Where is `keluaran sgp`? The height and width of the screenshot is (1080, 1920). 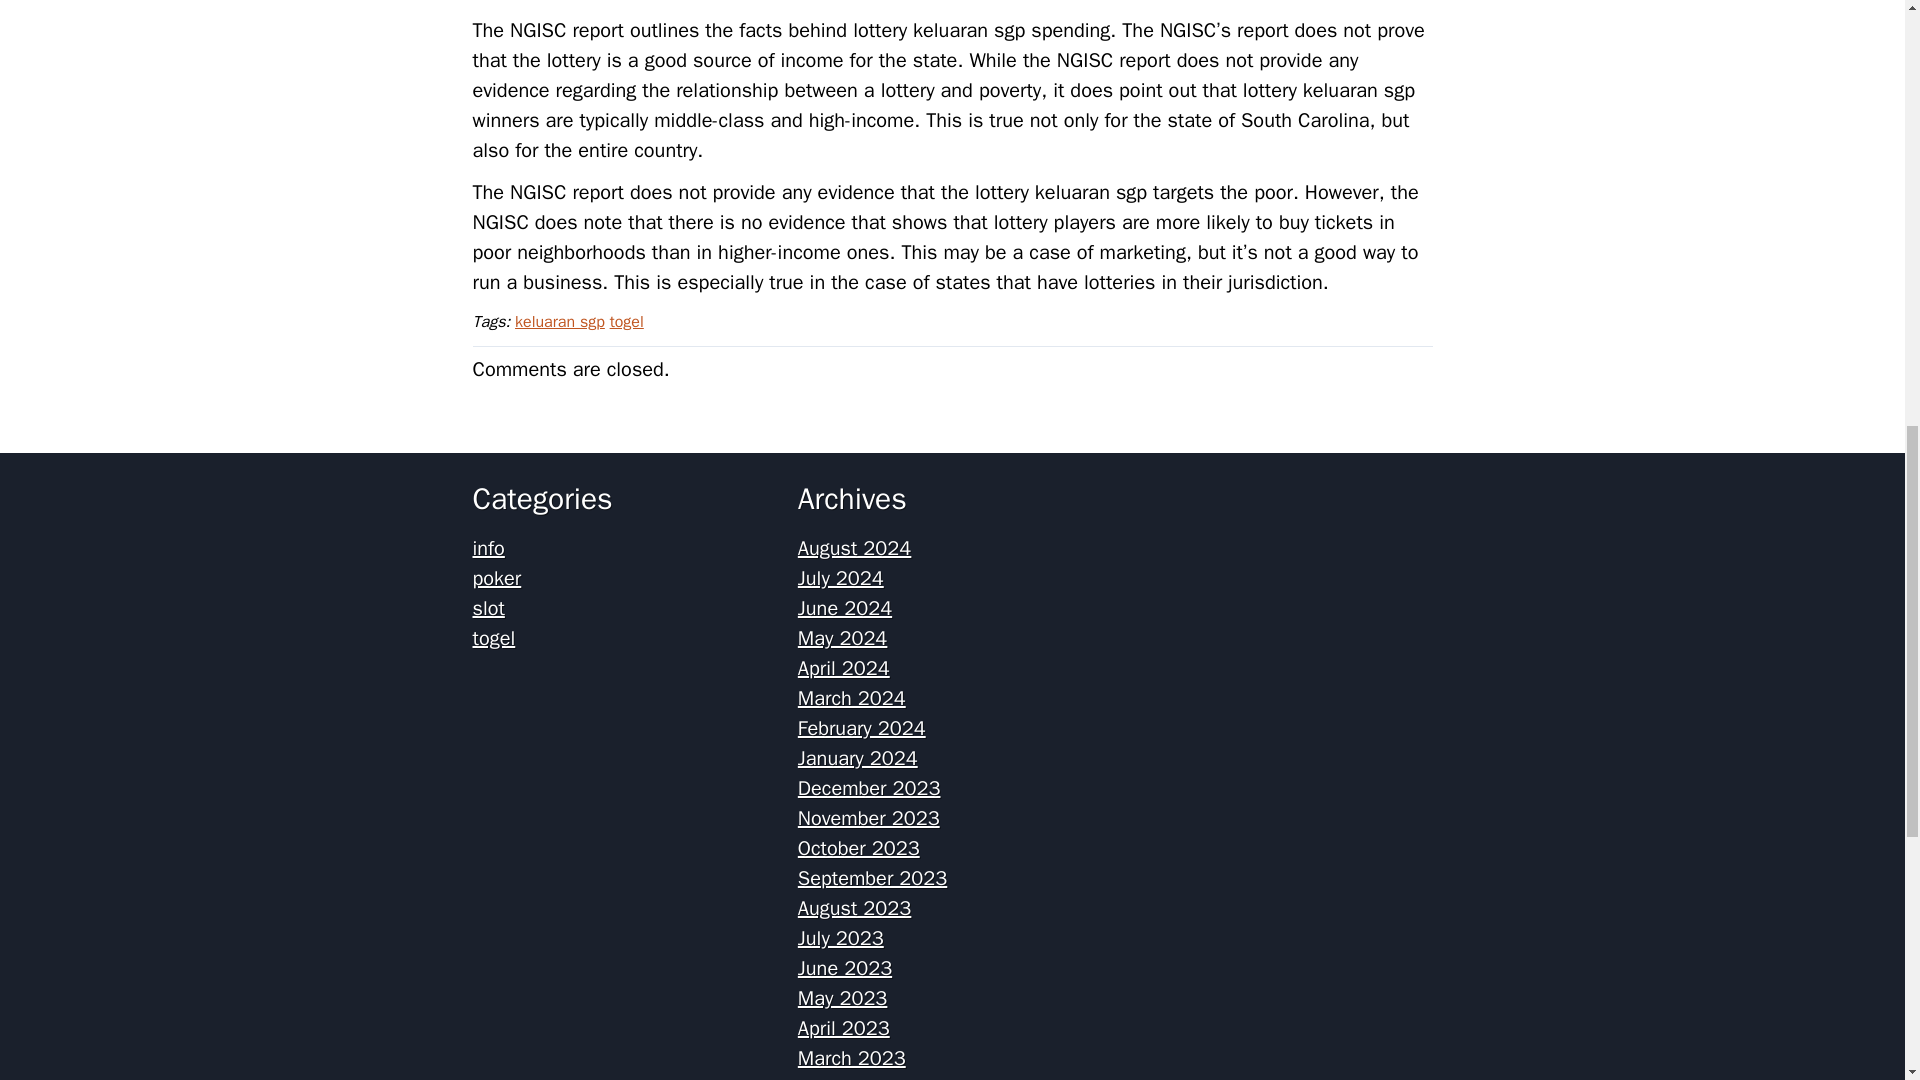
keluaran sgp is located at coordinates (559, 322).